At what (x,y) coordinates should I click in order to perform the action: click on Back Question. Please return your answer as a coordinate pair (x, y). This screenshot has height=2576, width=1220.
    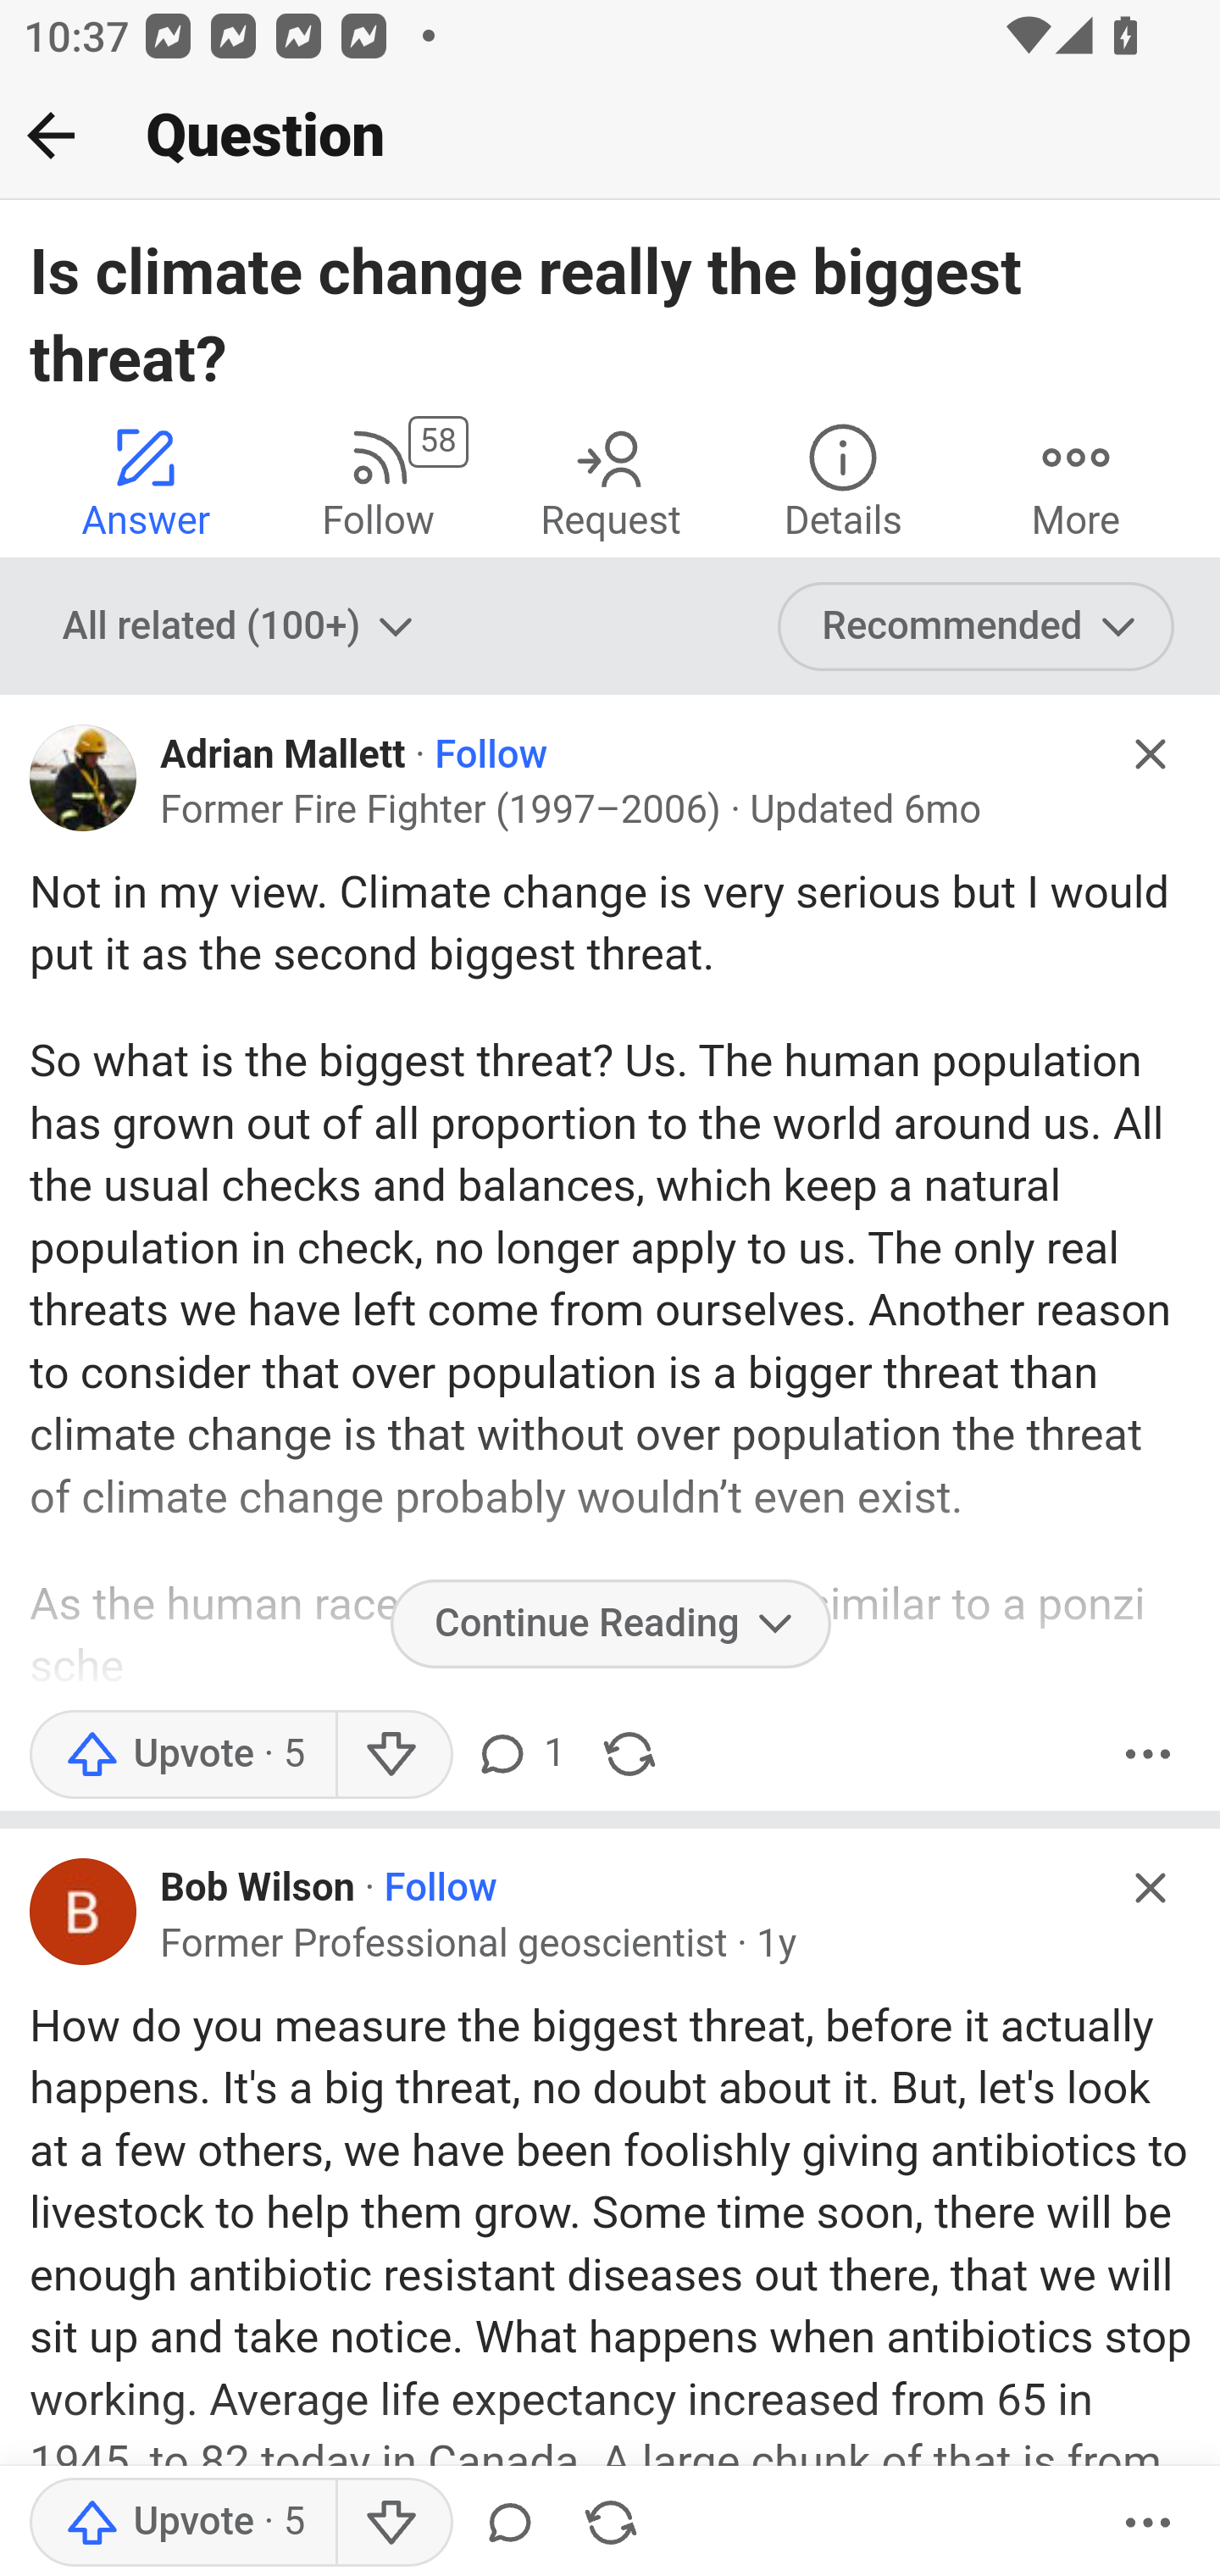
    Looking at the image, I should click on (610, 136).